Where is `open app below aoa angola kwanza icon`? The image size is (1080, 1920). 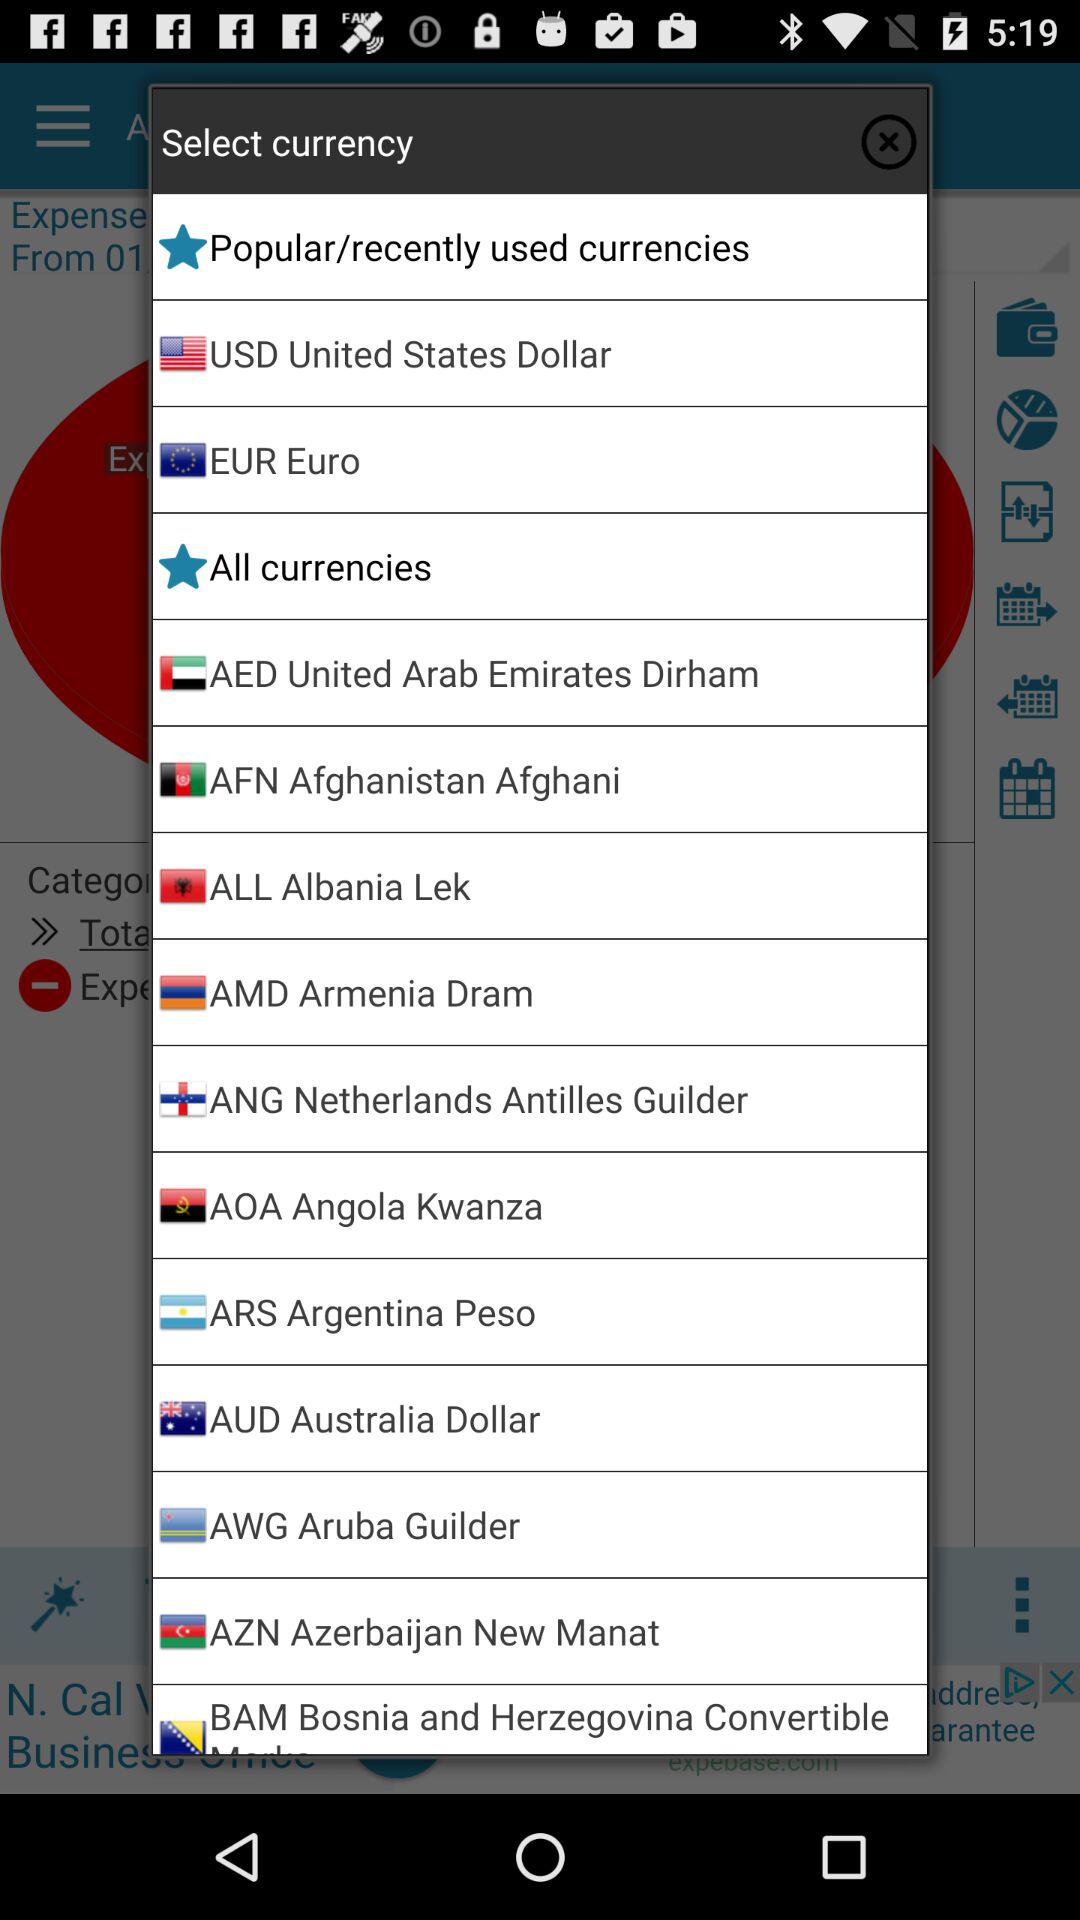
open app below aoa angola kwanza icon is located at coordinates (564, 1312).